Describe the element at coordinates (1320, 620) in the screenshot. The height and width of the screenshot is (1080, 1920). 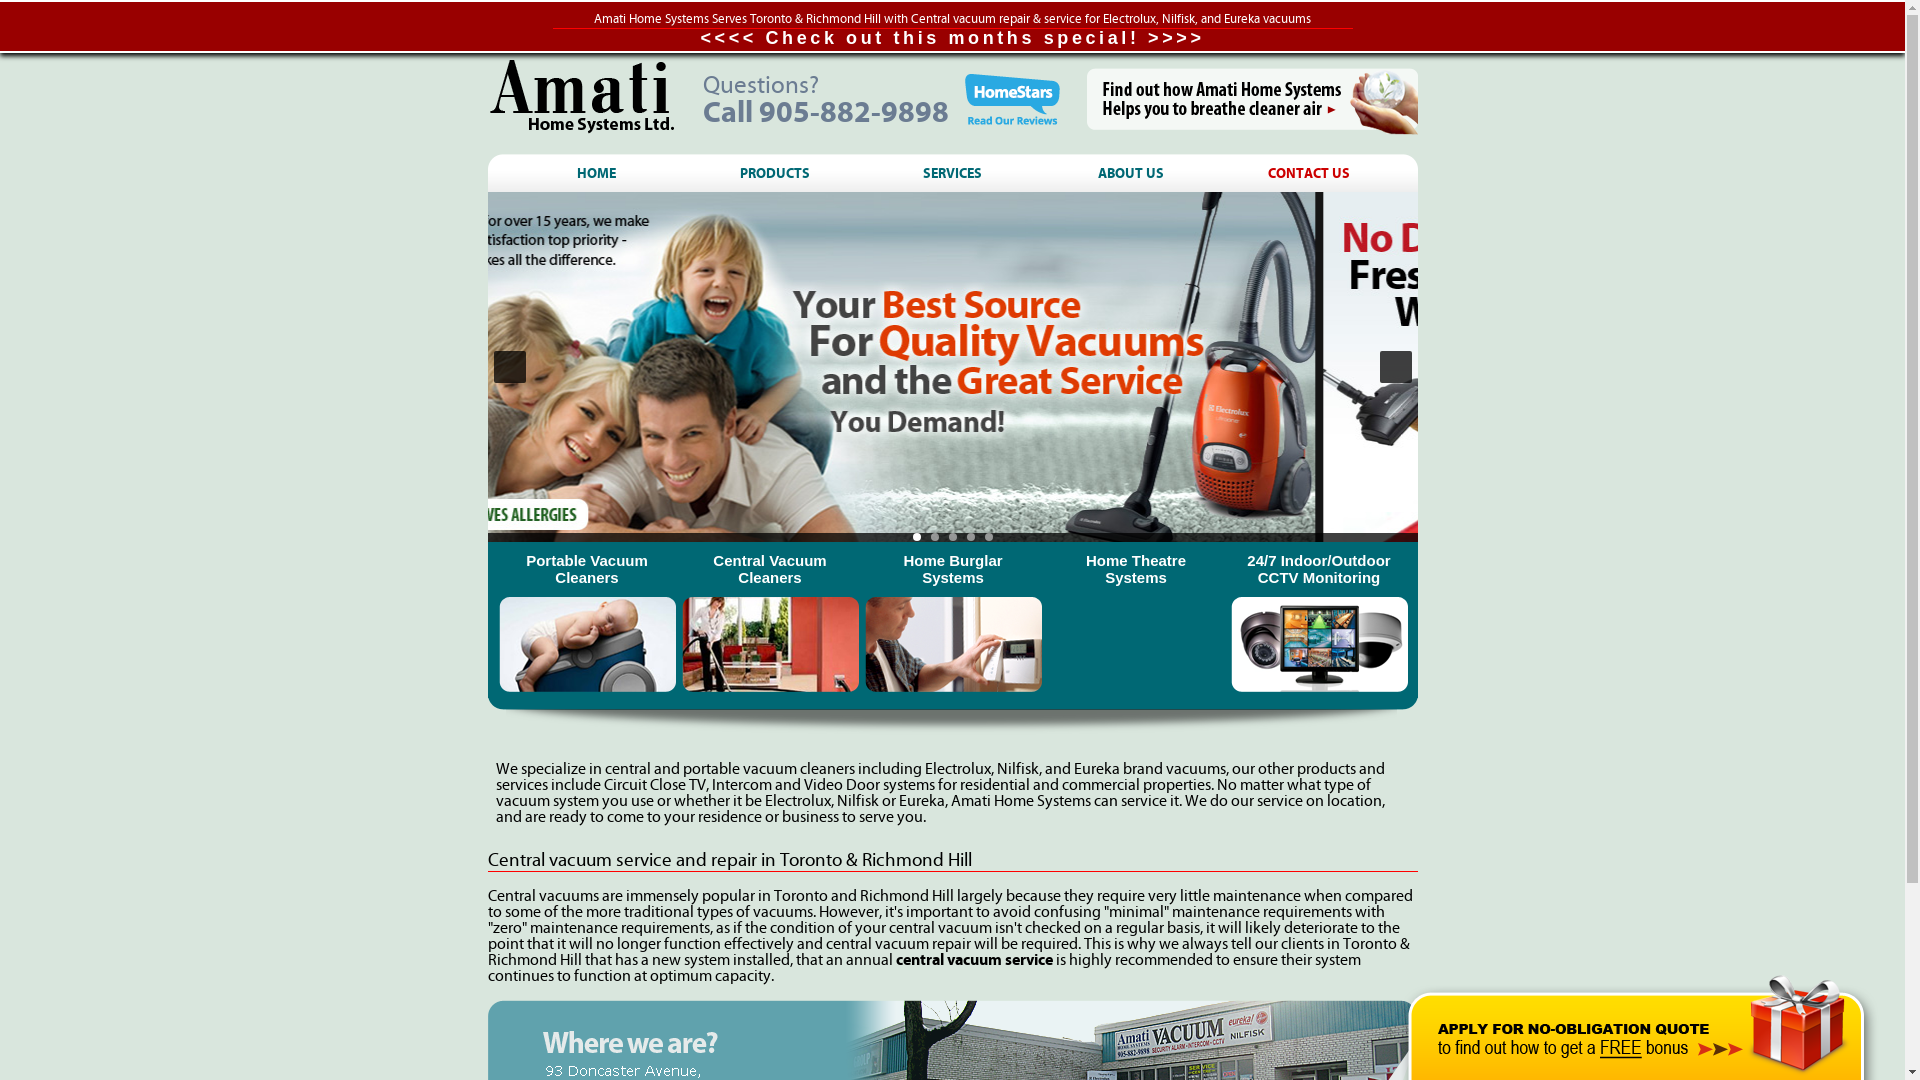
I see `24/7 Indoor/Outdoor
CCTV Monitoring` at that location.